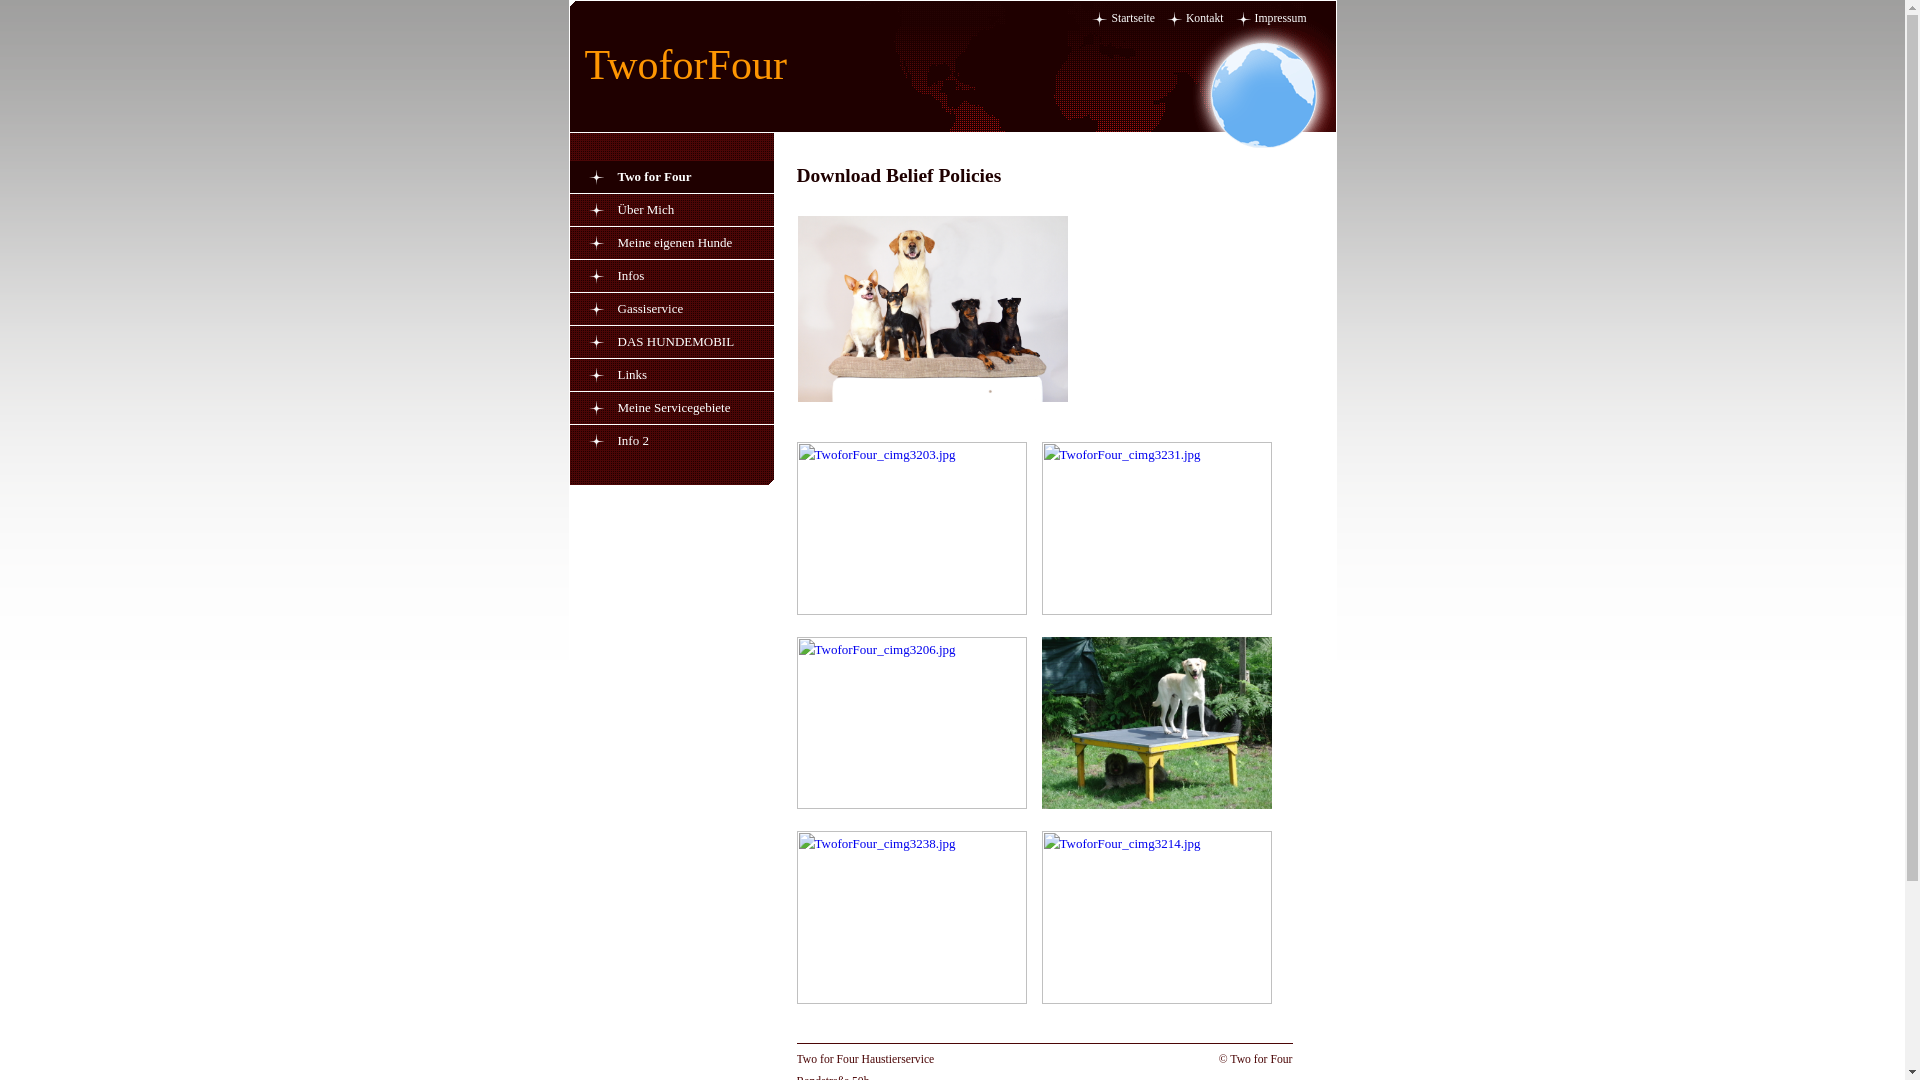 The height and width of the screenshot is (1080, 1920). I want to click on Meine Servicegebiete, so click(696, 407).